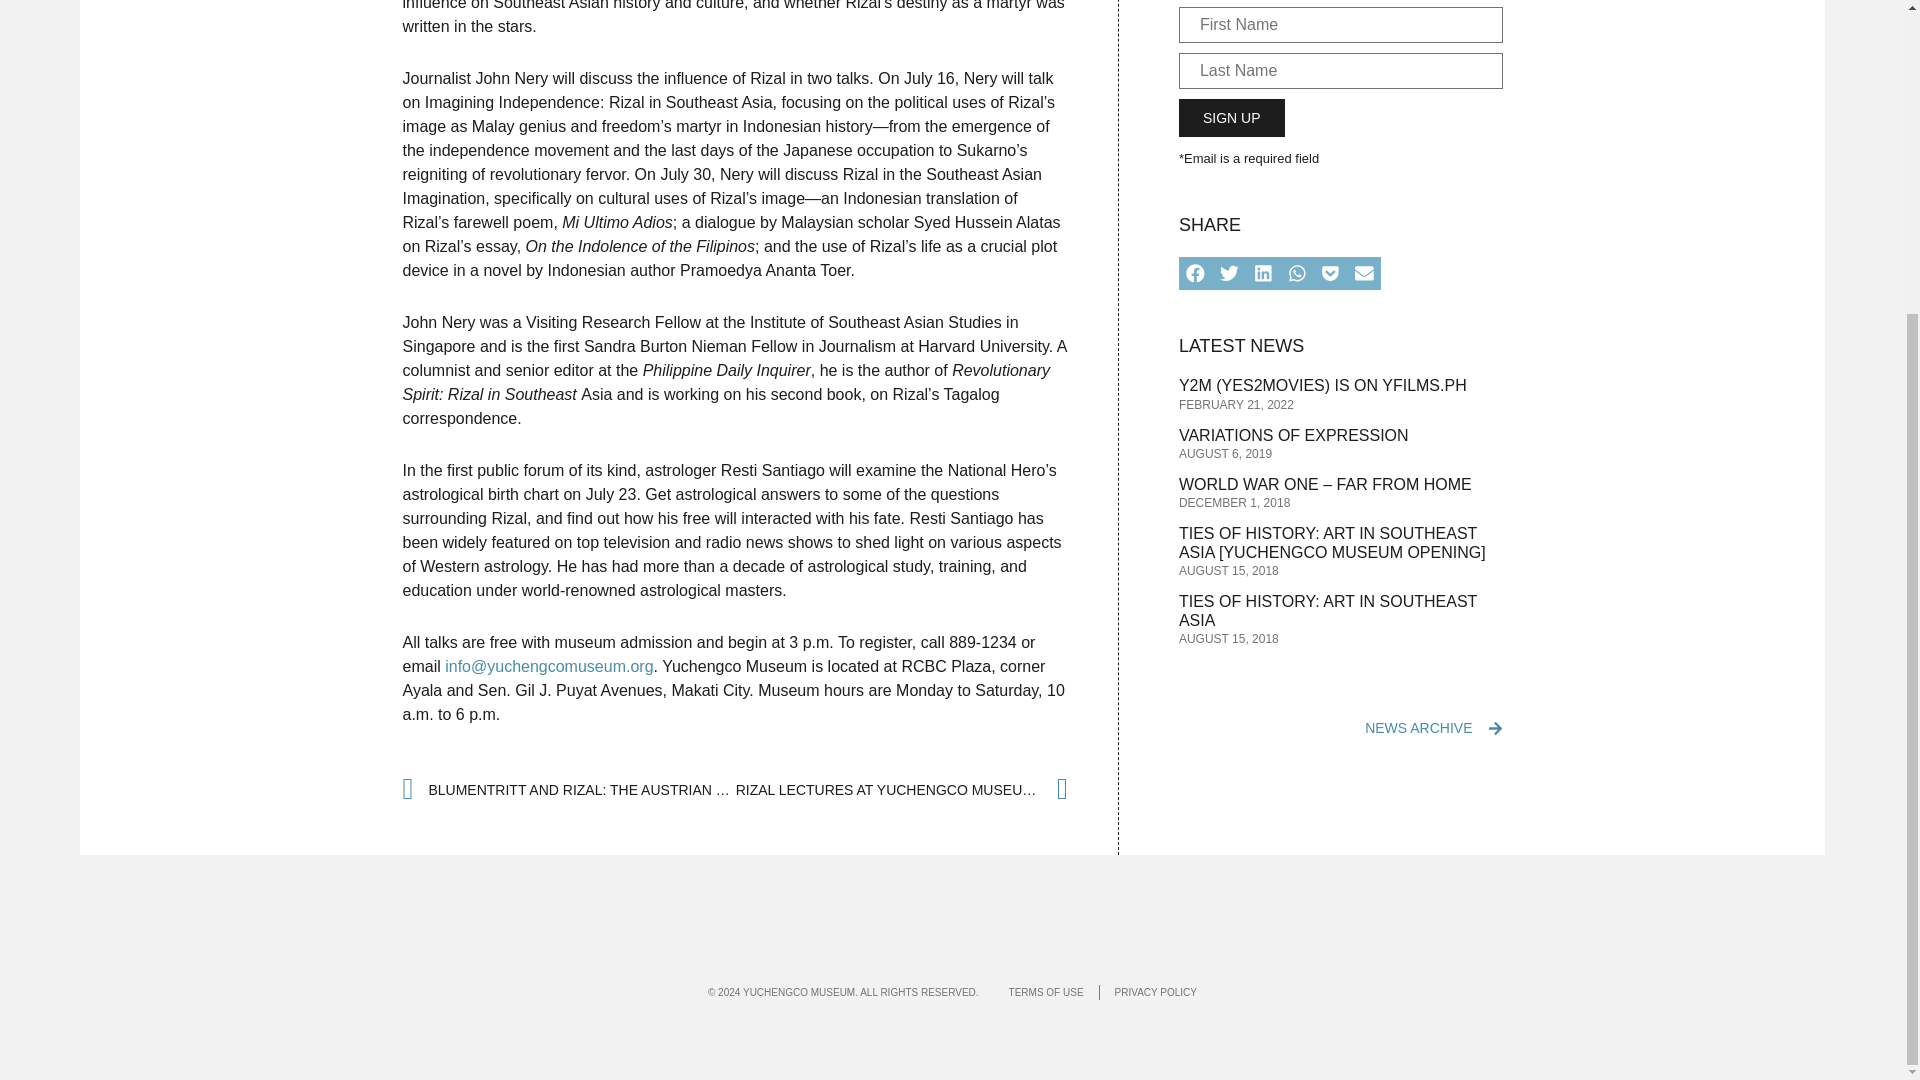  I want to click on TIES OF HISTORY: ART IN SOUTHEAST ASIA, so click(1327, 610).